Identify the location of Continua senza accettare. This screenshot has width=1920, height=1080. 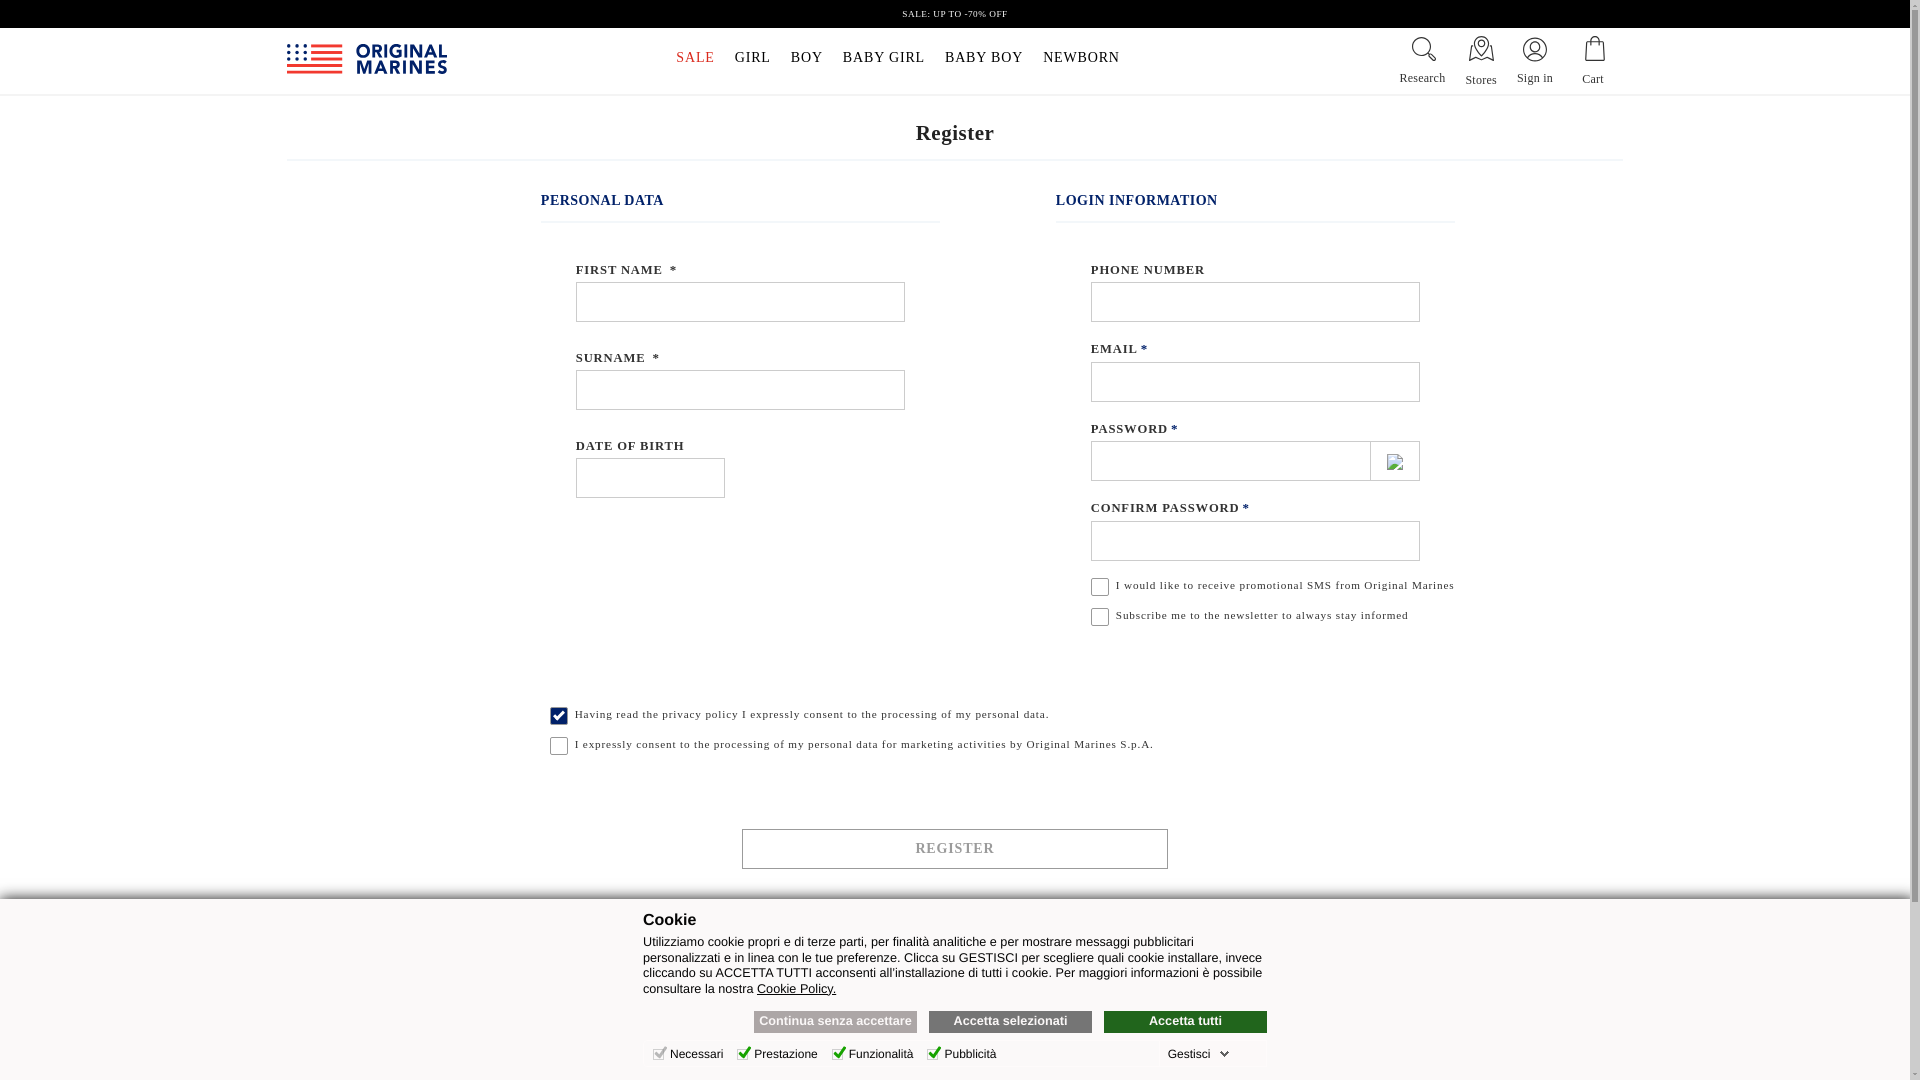
(836, 1021).